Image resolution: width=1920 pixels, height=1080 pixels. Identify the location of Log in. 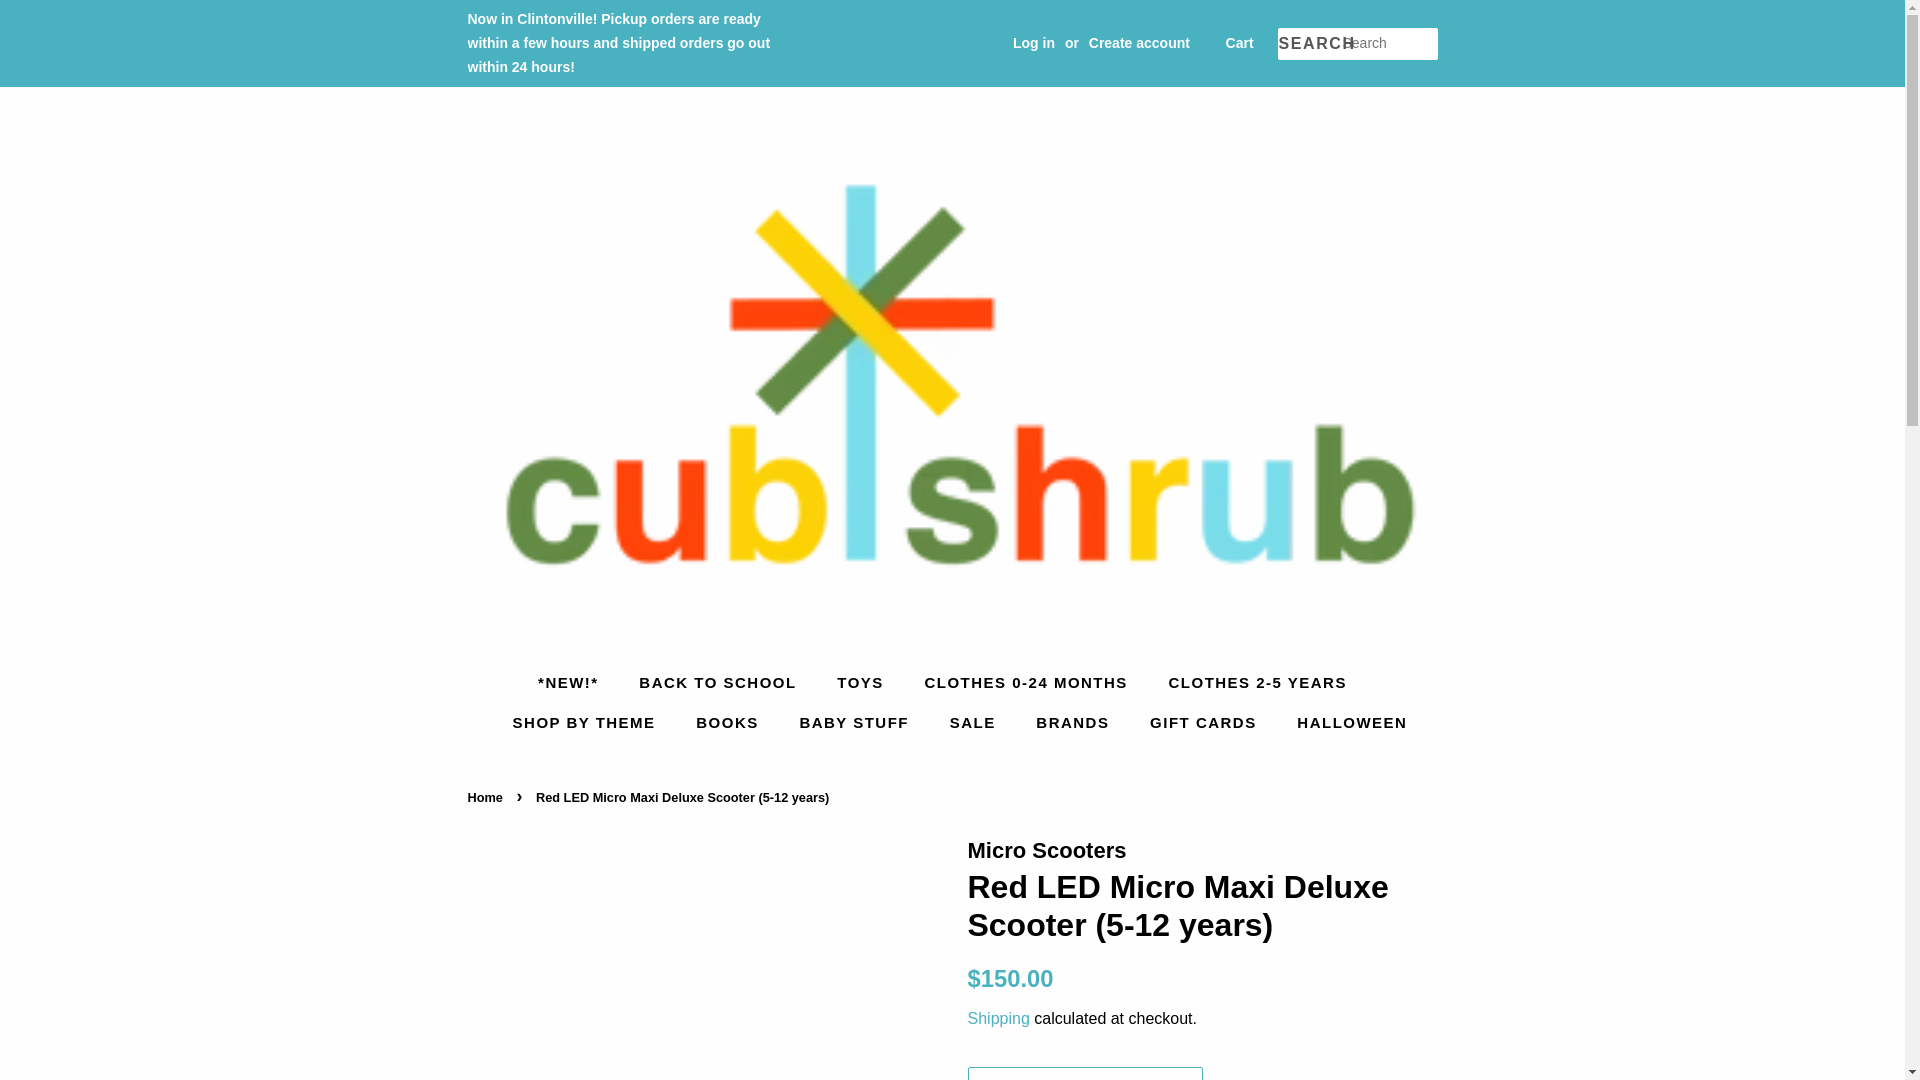
(1034, 42).